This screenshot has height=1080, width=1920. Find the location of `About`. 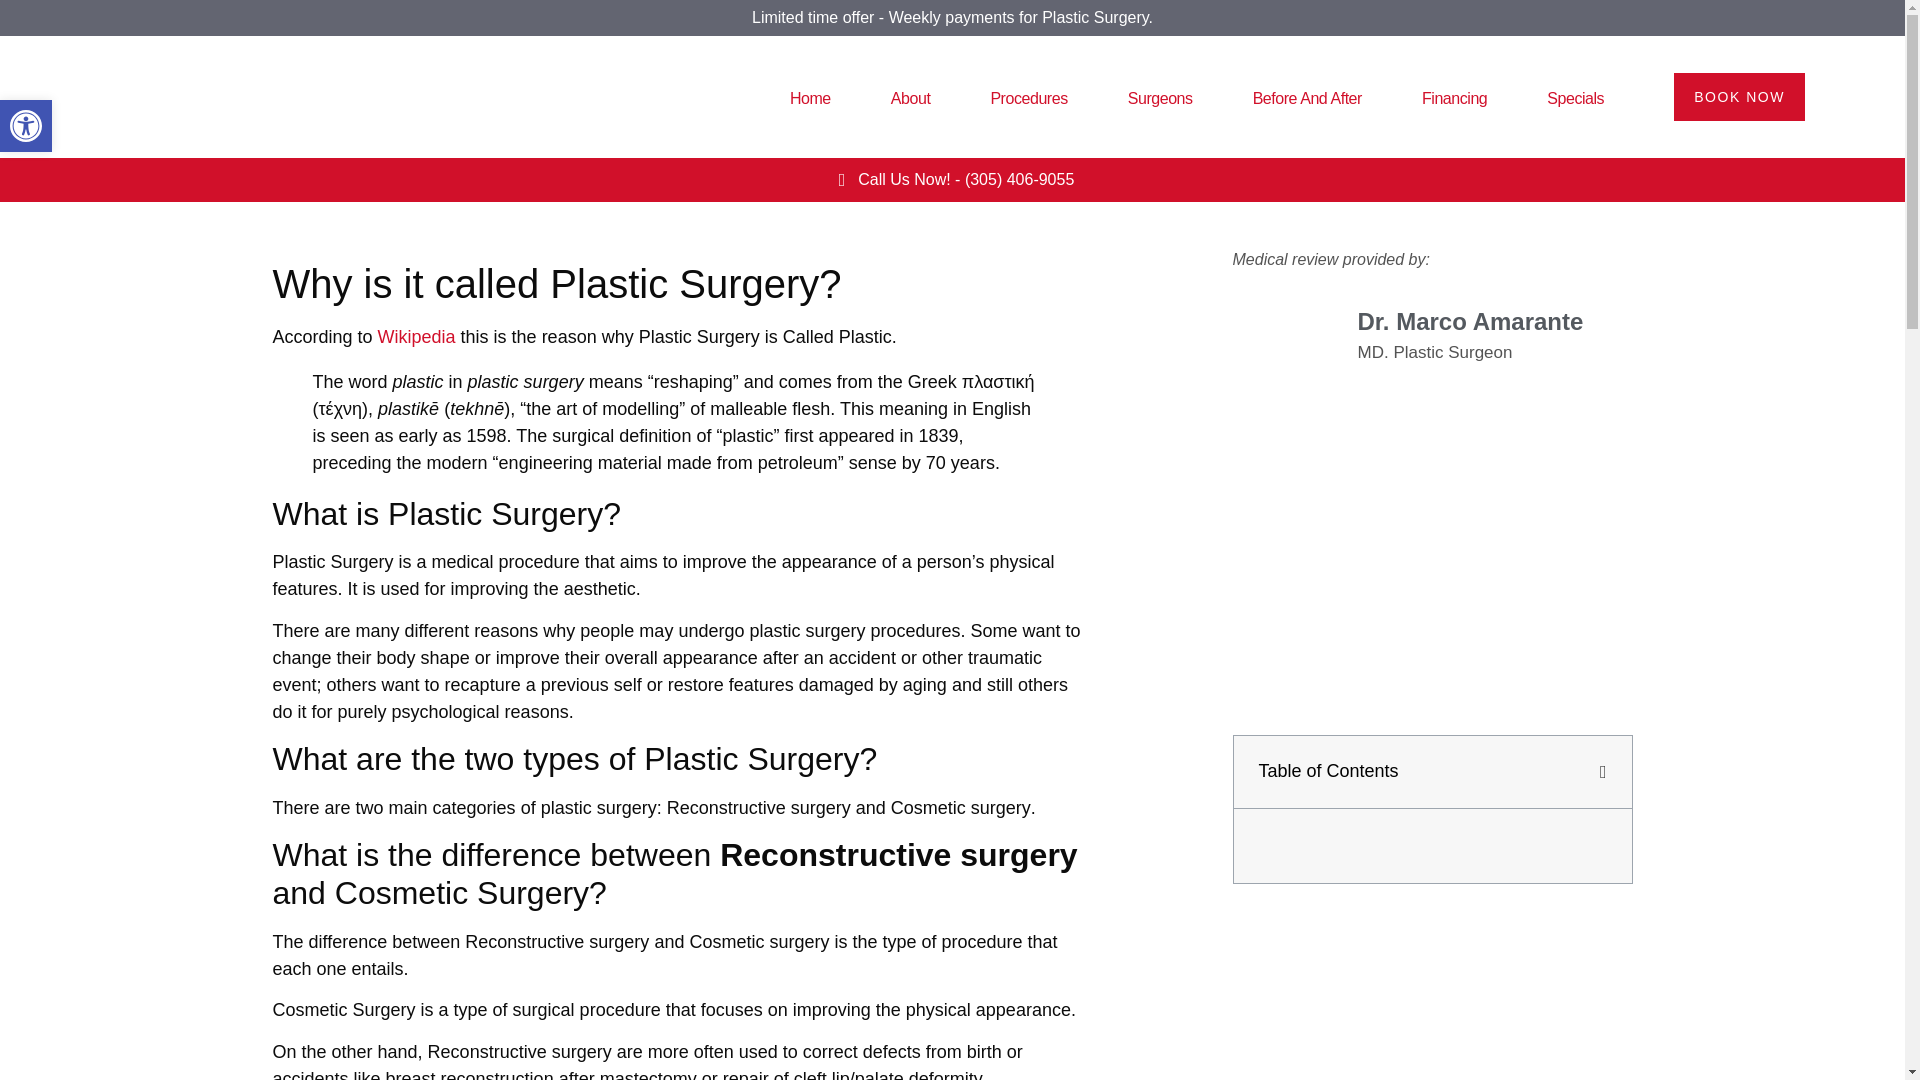

About is located at coordinates (910, 98).